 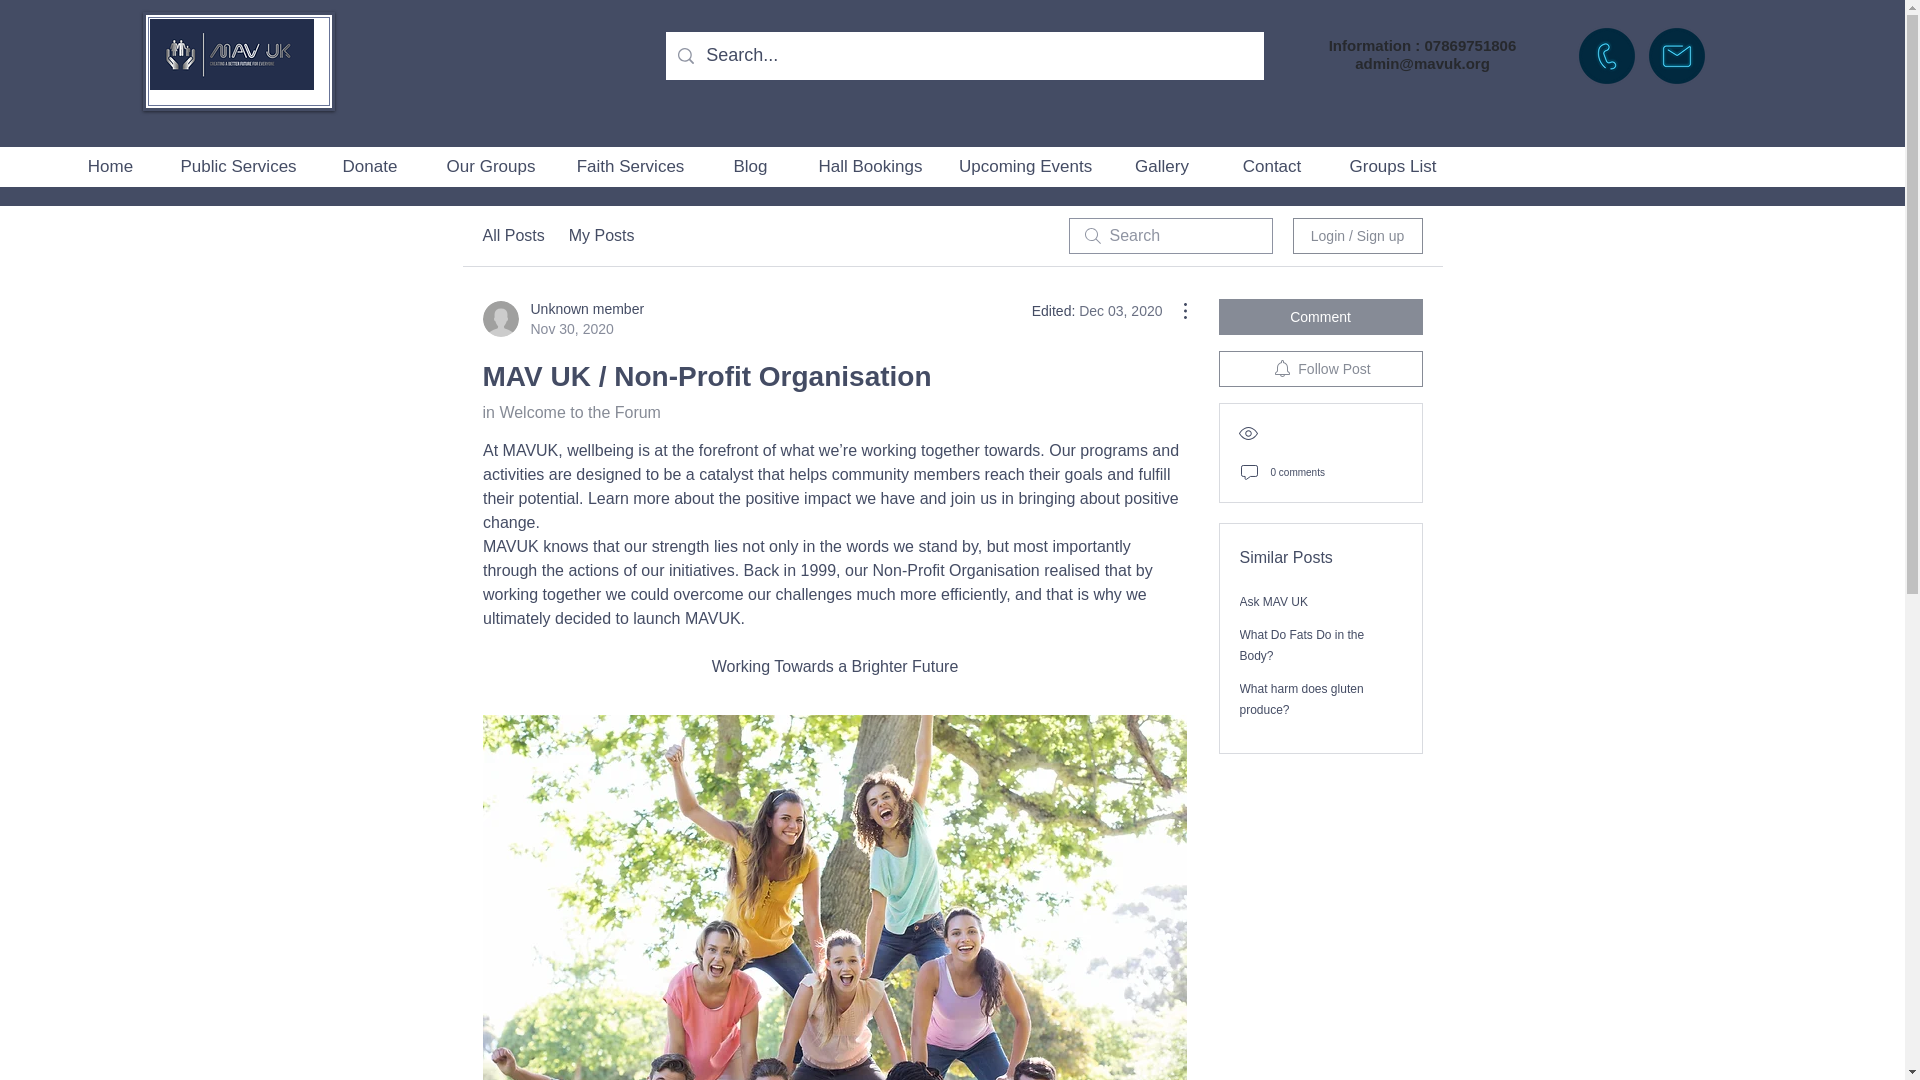 What do you see at coordinates (1270, 166) in the screenshot?
I see `Contact` at bounding box center [1270, 166].